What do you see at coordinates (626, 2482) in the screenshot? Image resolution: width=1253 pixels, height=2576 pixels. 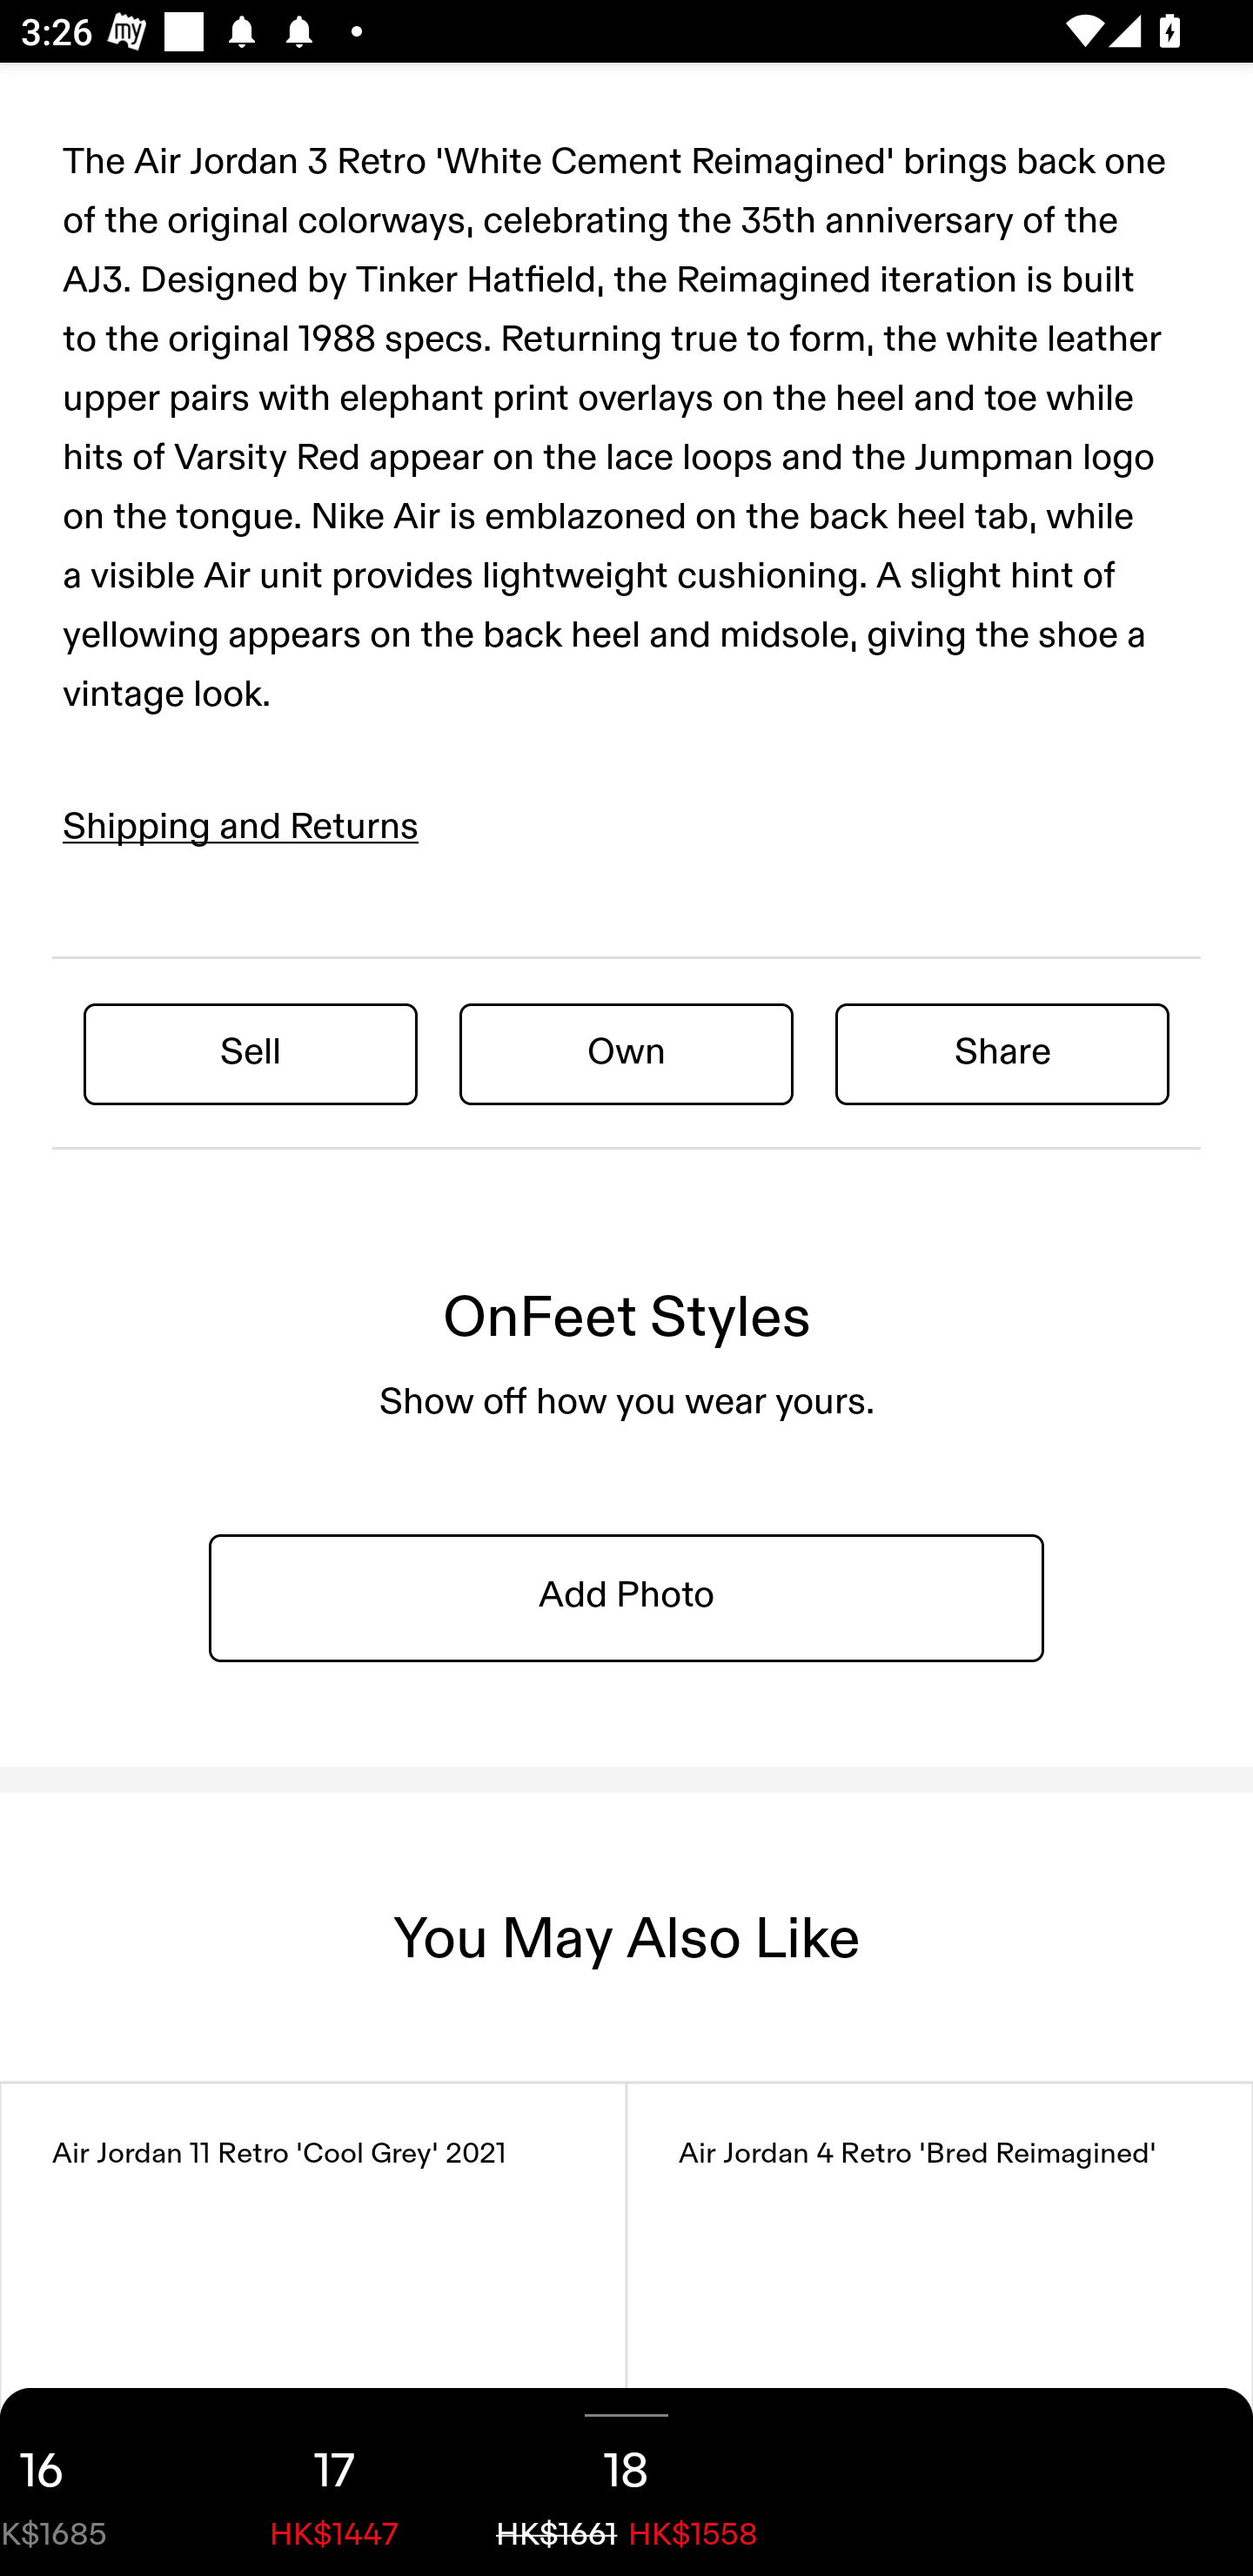 I see `18 HK$1661 HK$1558` at bounding box center [626, 2482].